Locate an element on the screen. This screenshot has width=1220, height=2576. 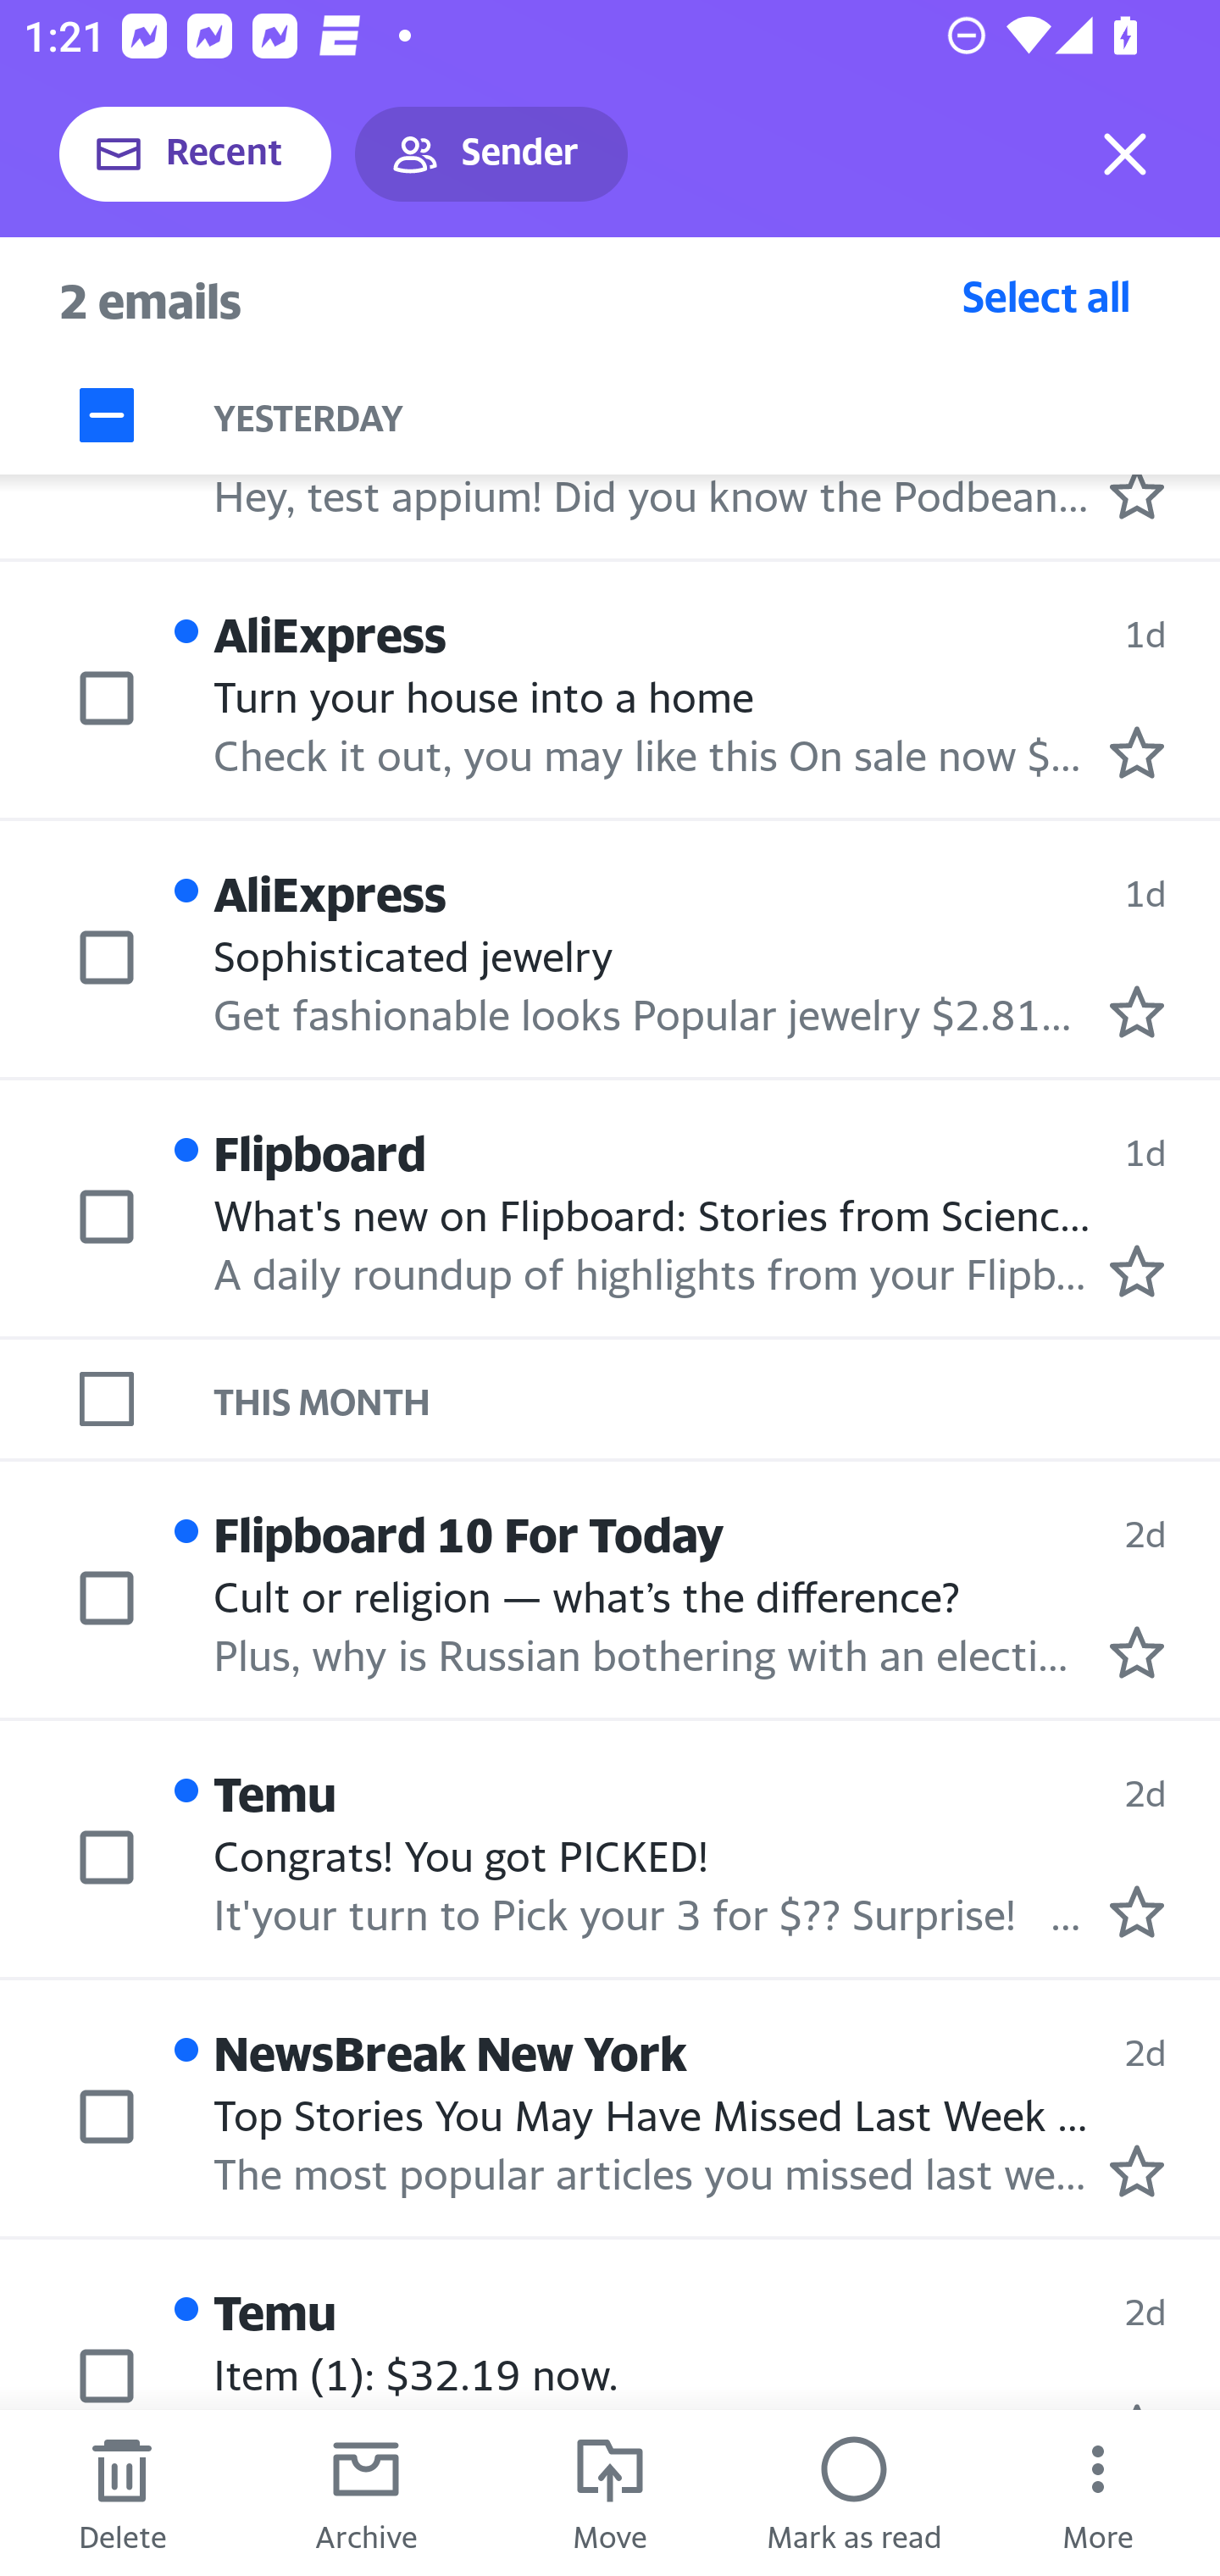
THIS MONTH is located at coordinates (717, 1400).